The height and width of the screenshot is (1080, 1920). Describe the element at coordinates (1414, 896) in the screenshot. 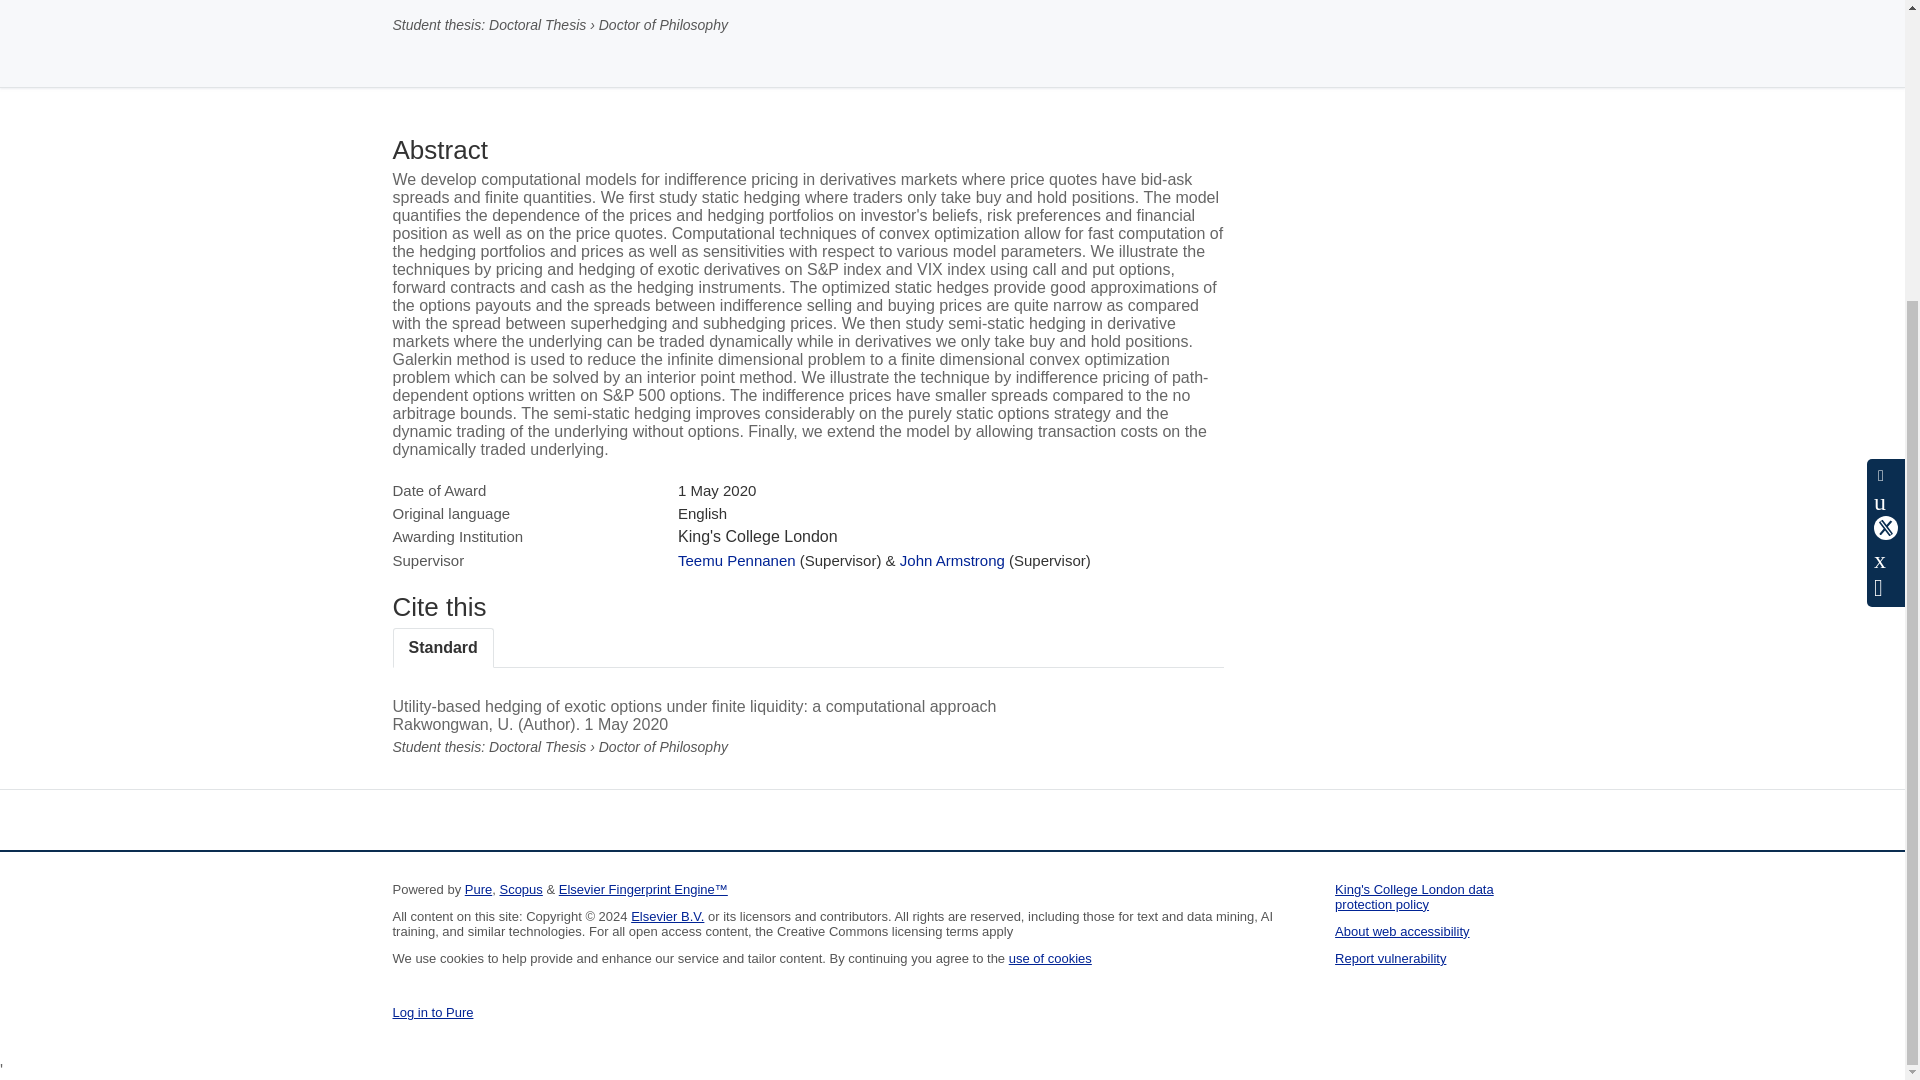

I see `King's College London data protection policy` at that location.